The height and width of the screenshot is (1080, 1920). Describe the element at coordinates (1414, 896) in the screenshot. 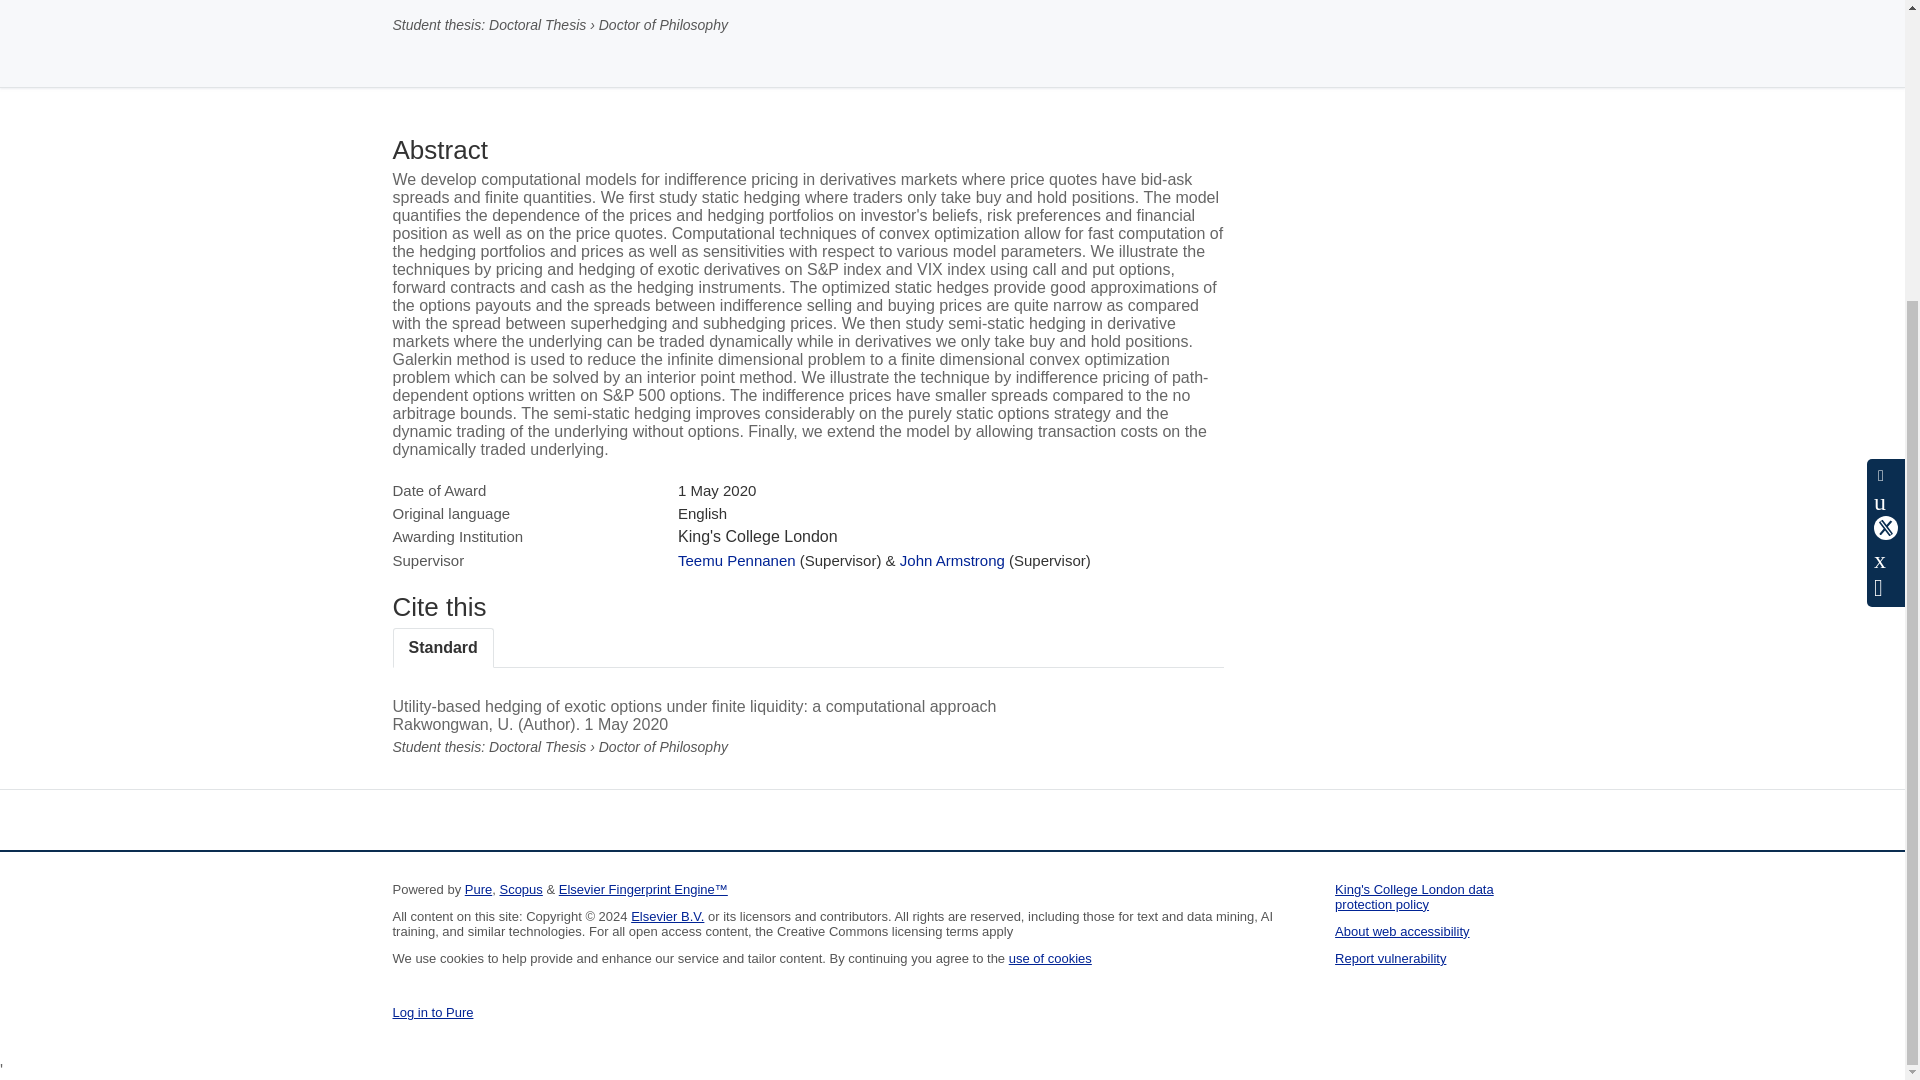

I see `King's College London data protection policy` at that location.